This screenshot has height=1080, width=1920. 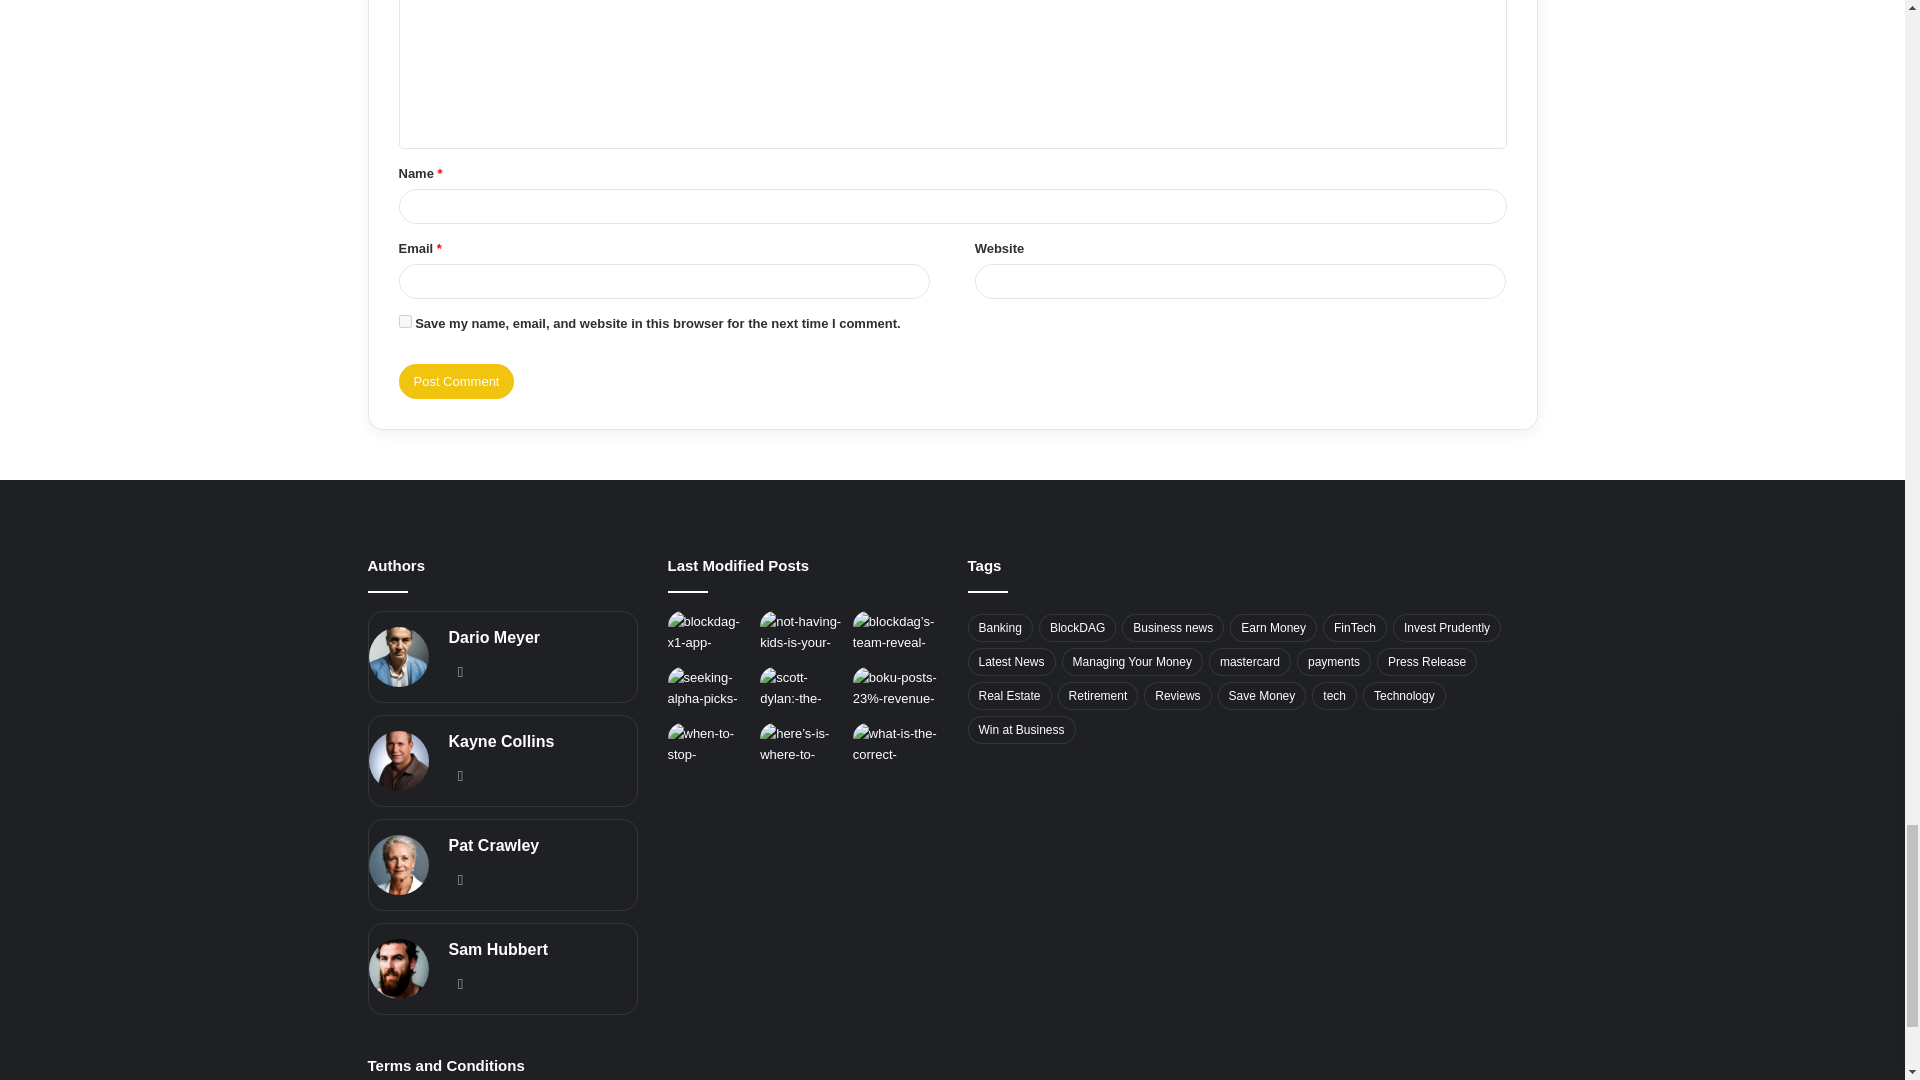 What do you see at coordinates (456, 380) in the screenshot?
I see `Post Comment` at bounding box center [456, 380].